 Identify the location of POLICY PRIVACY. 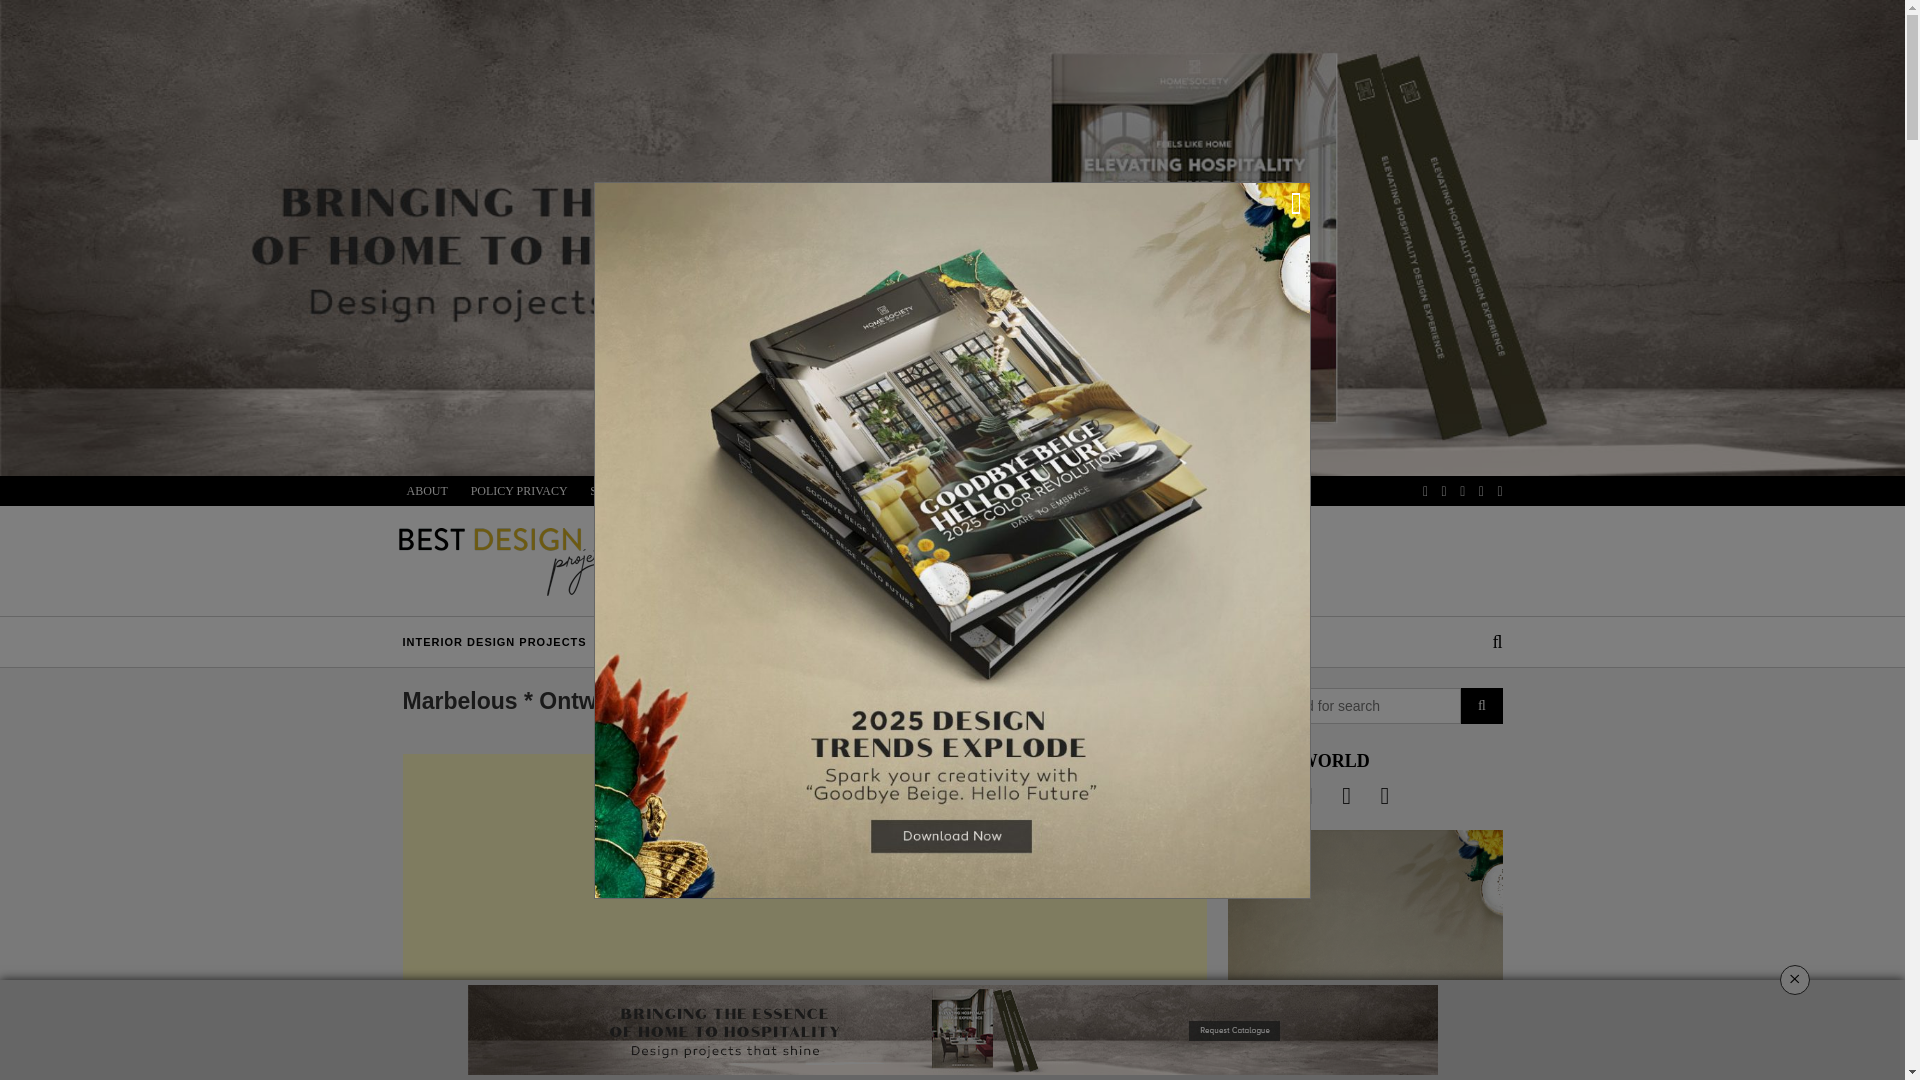
(520, 490).